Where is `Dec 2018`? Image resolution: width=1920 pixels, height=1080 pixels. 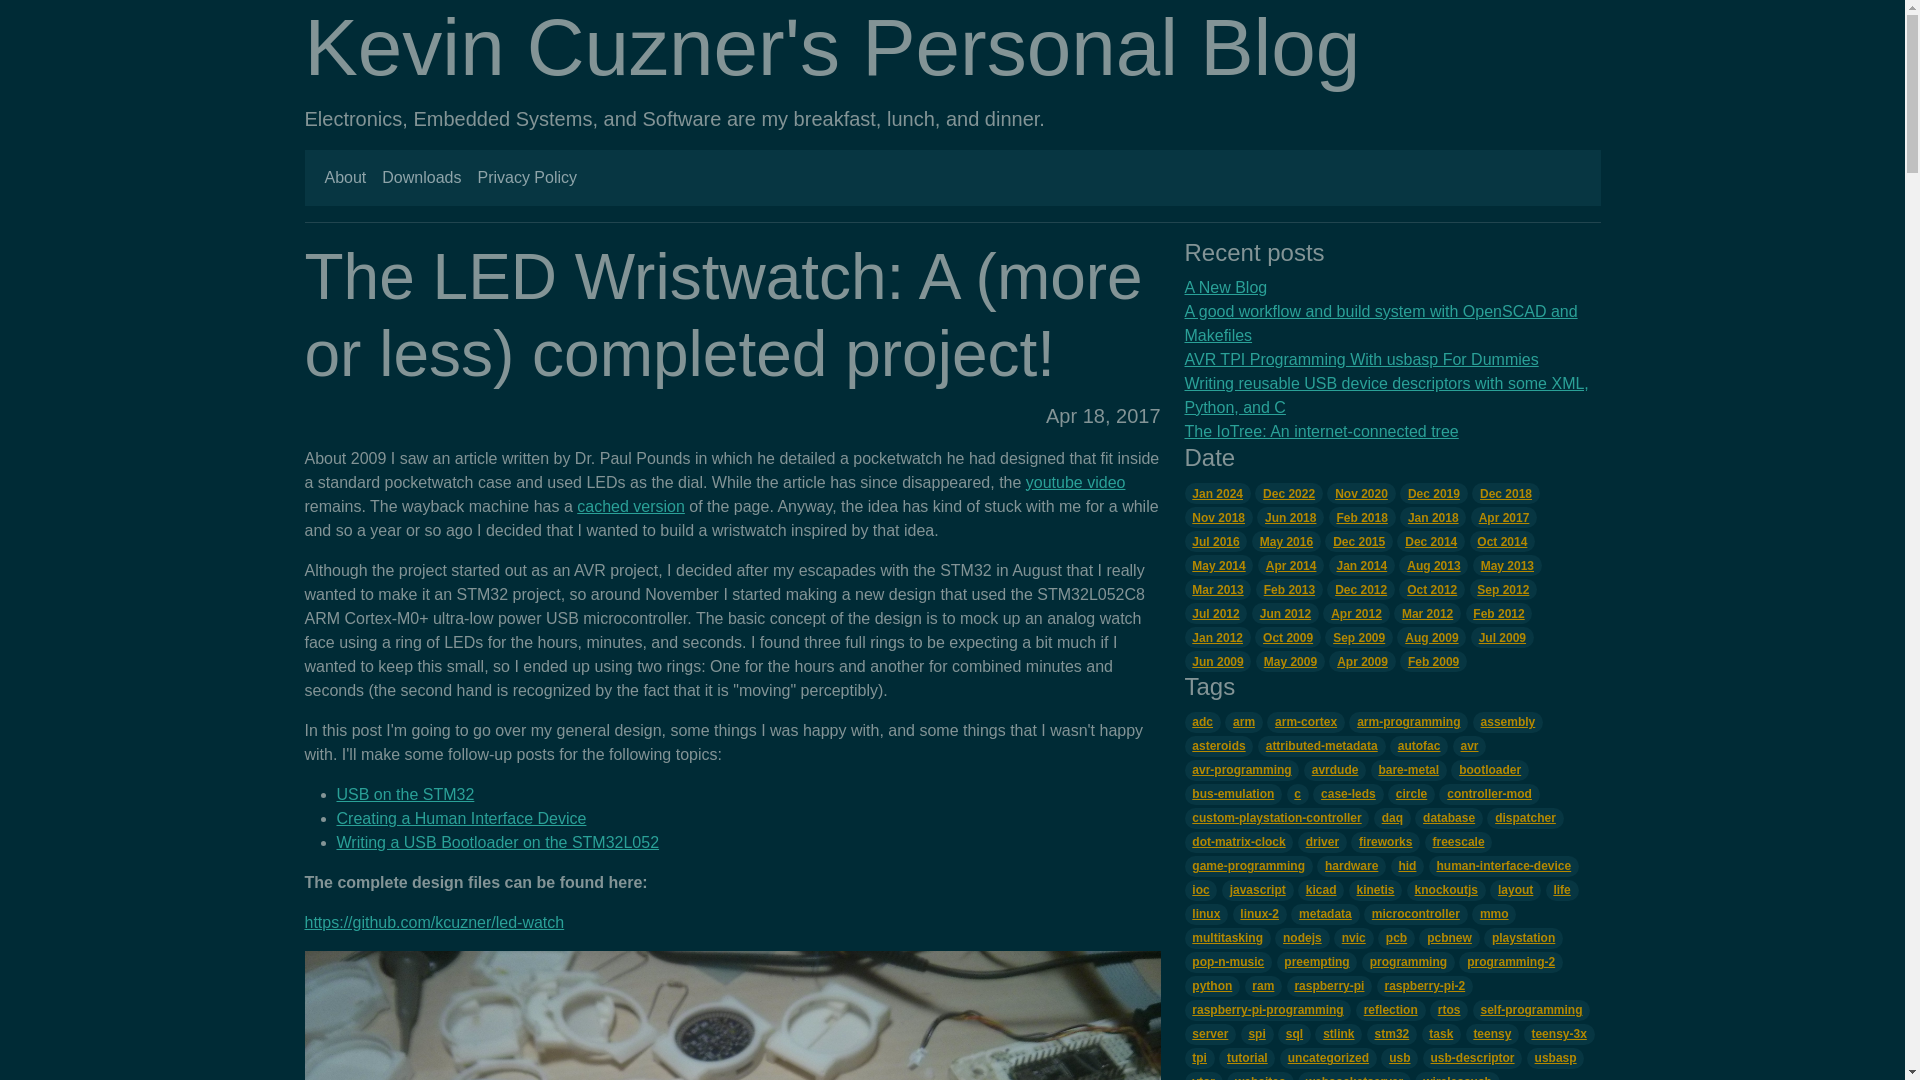
Dec 2018 is located at coordinates (1506, 492).